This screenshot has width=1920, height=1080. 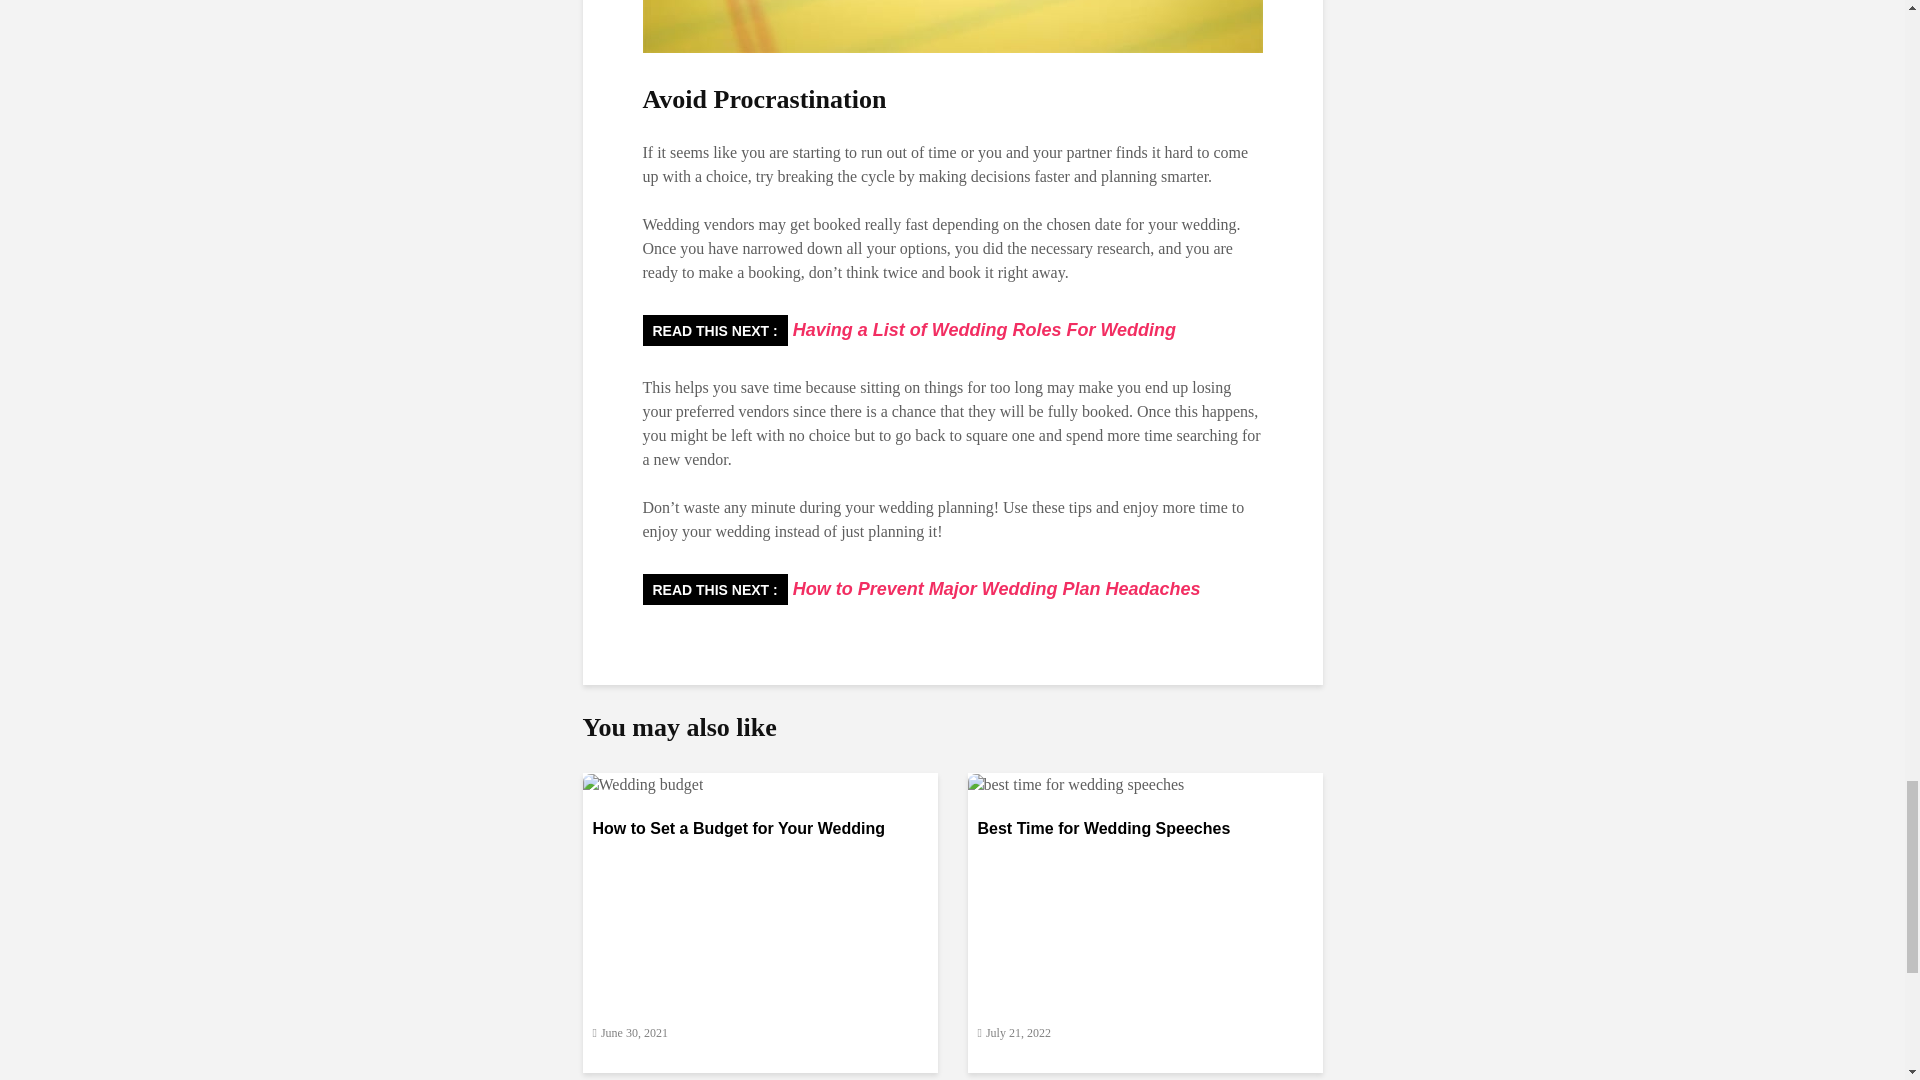 I want to click on How to Set a Budget for Your Wedding, so click(x=642, y=783).